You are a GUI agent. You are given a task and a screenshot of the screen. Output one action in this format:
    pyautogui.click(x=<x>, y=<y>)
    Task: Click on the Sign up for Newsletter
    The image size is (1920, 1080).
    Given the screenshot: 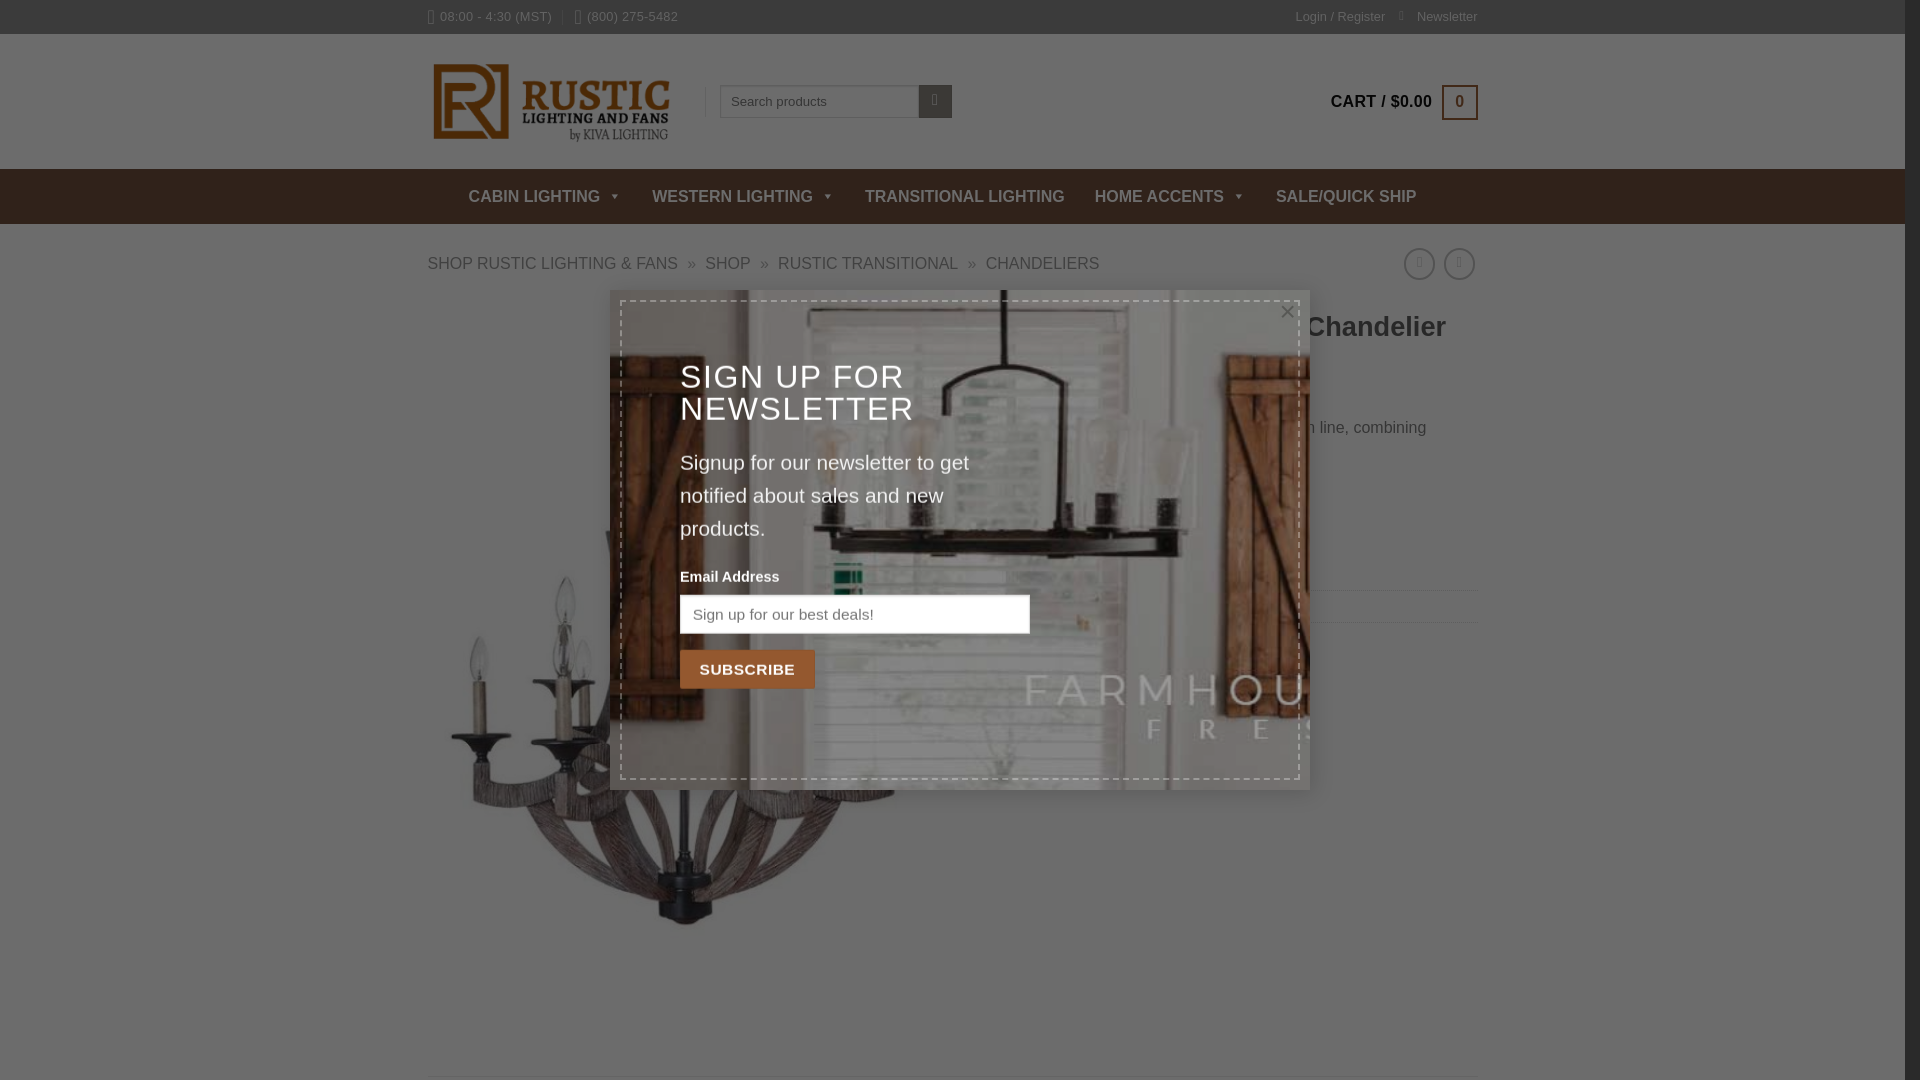 What is the action you would take?
    pyautogui.click(x=1438, y=17)
    